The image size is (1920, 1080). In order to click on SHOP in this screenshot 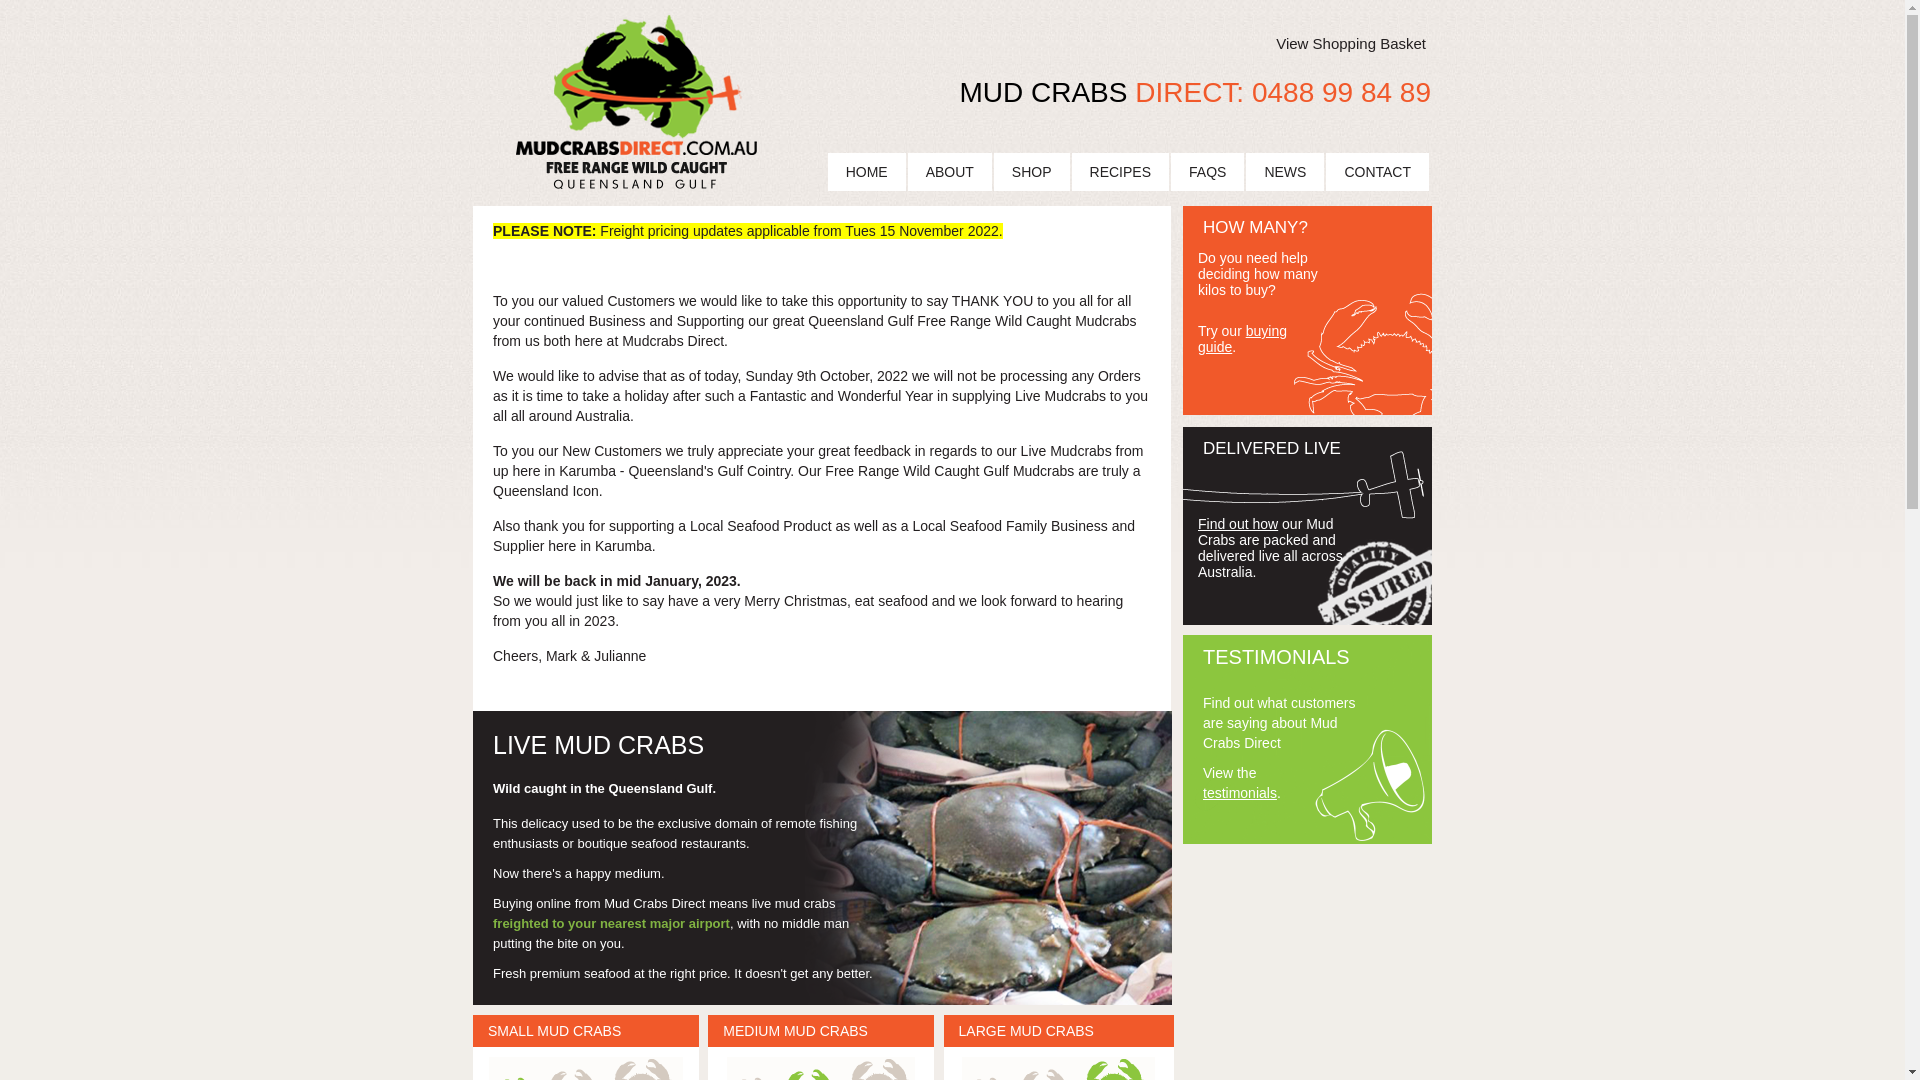, I will do `click(1032, 172)`.